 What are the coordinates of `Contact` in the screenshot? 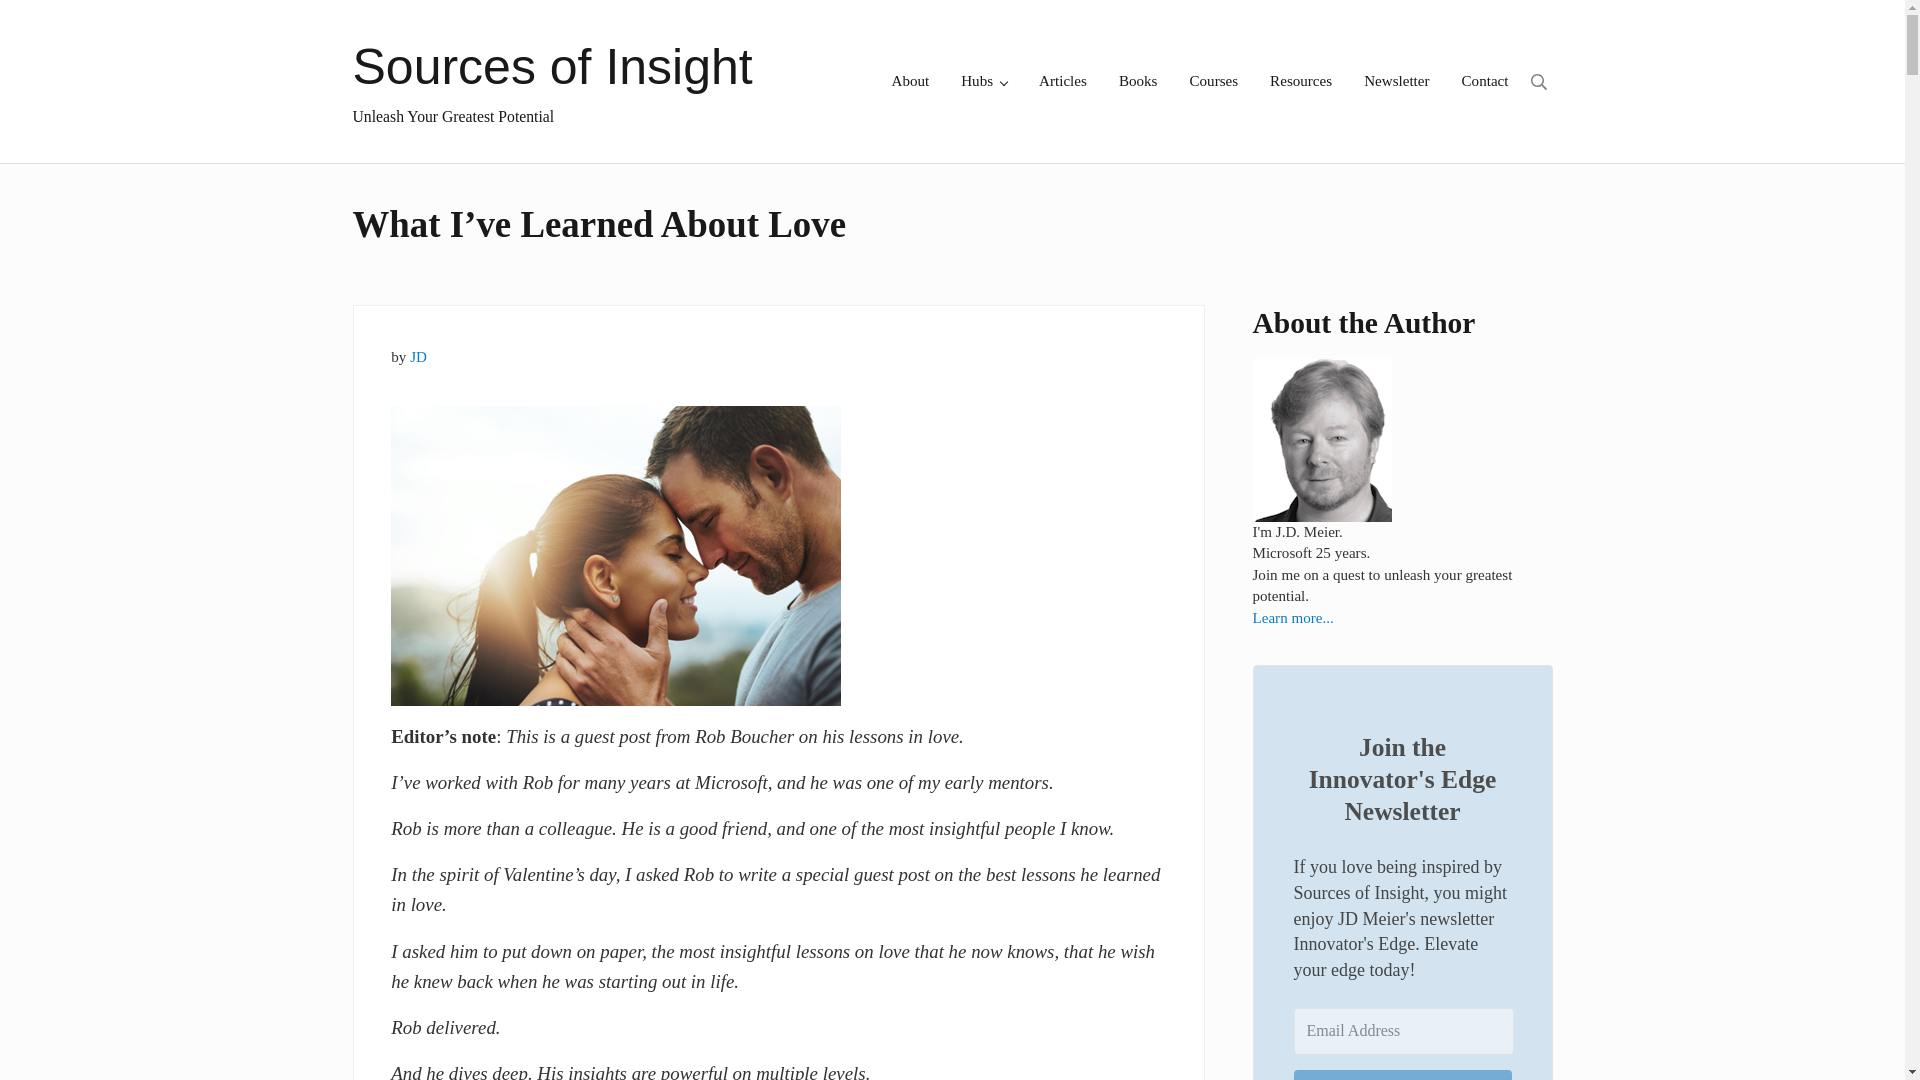 It's located at (1484, 80).